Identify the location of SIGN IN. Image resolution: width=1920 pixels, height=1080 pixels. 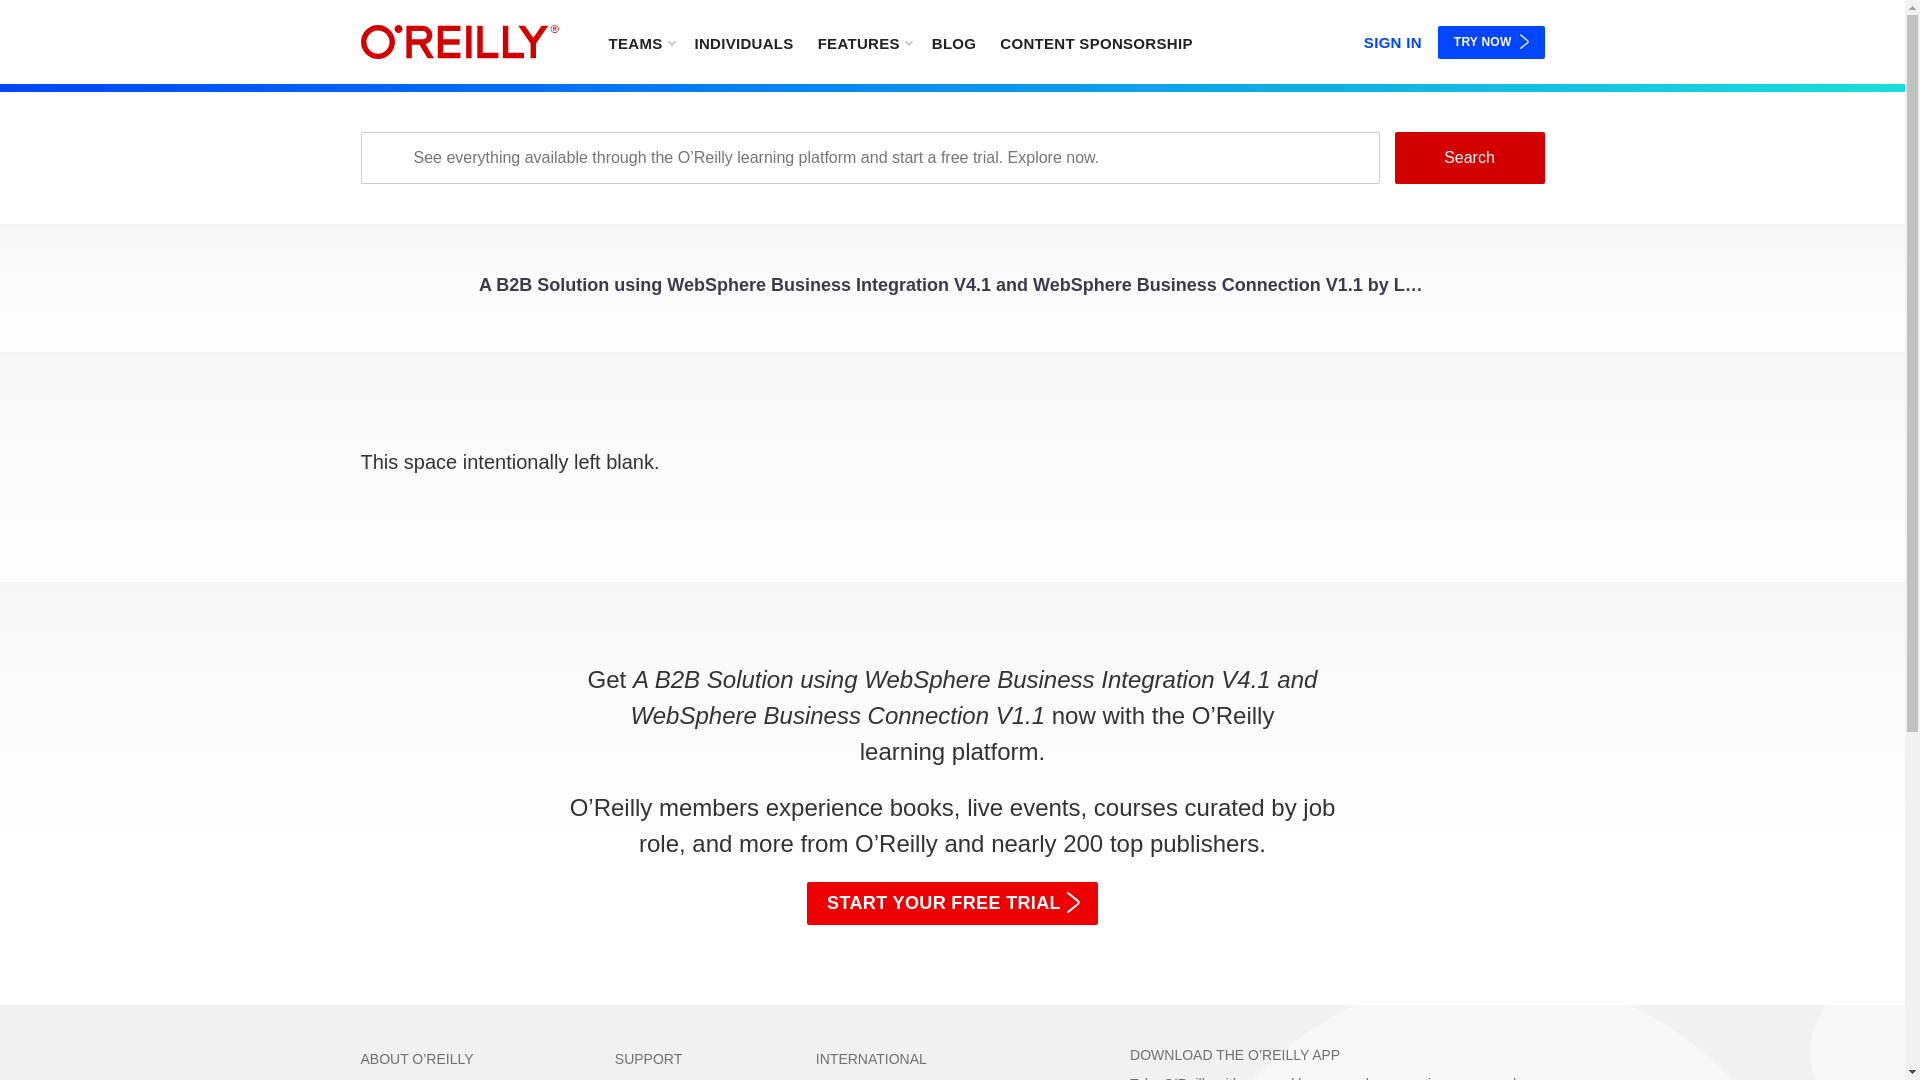
(1392, 38).